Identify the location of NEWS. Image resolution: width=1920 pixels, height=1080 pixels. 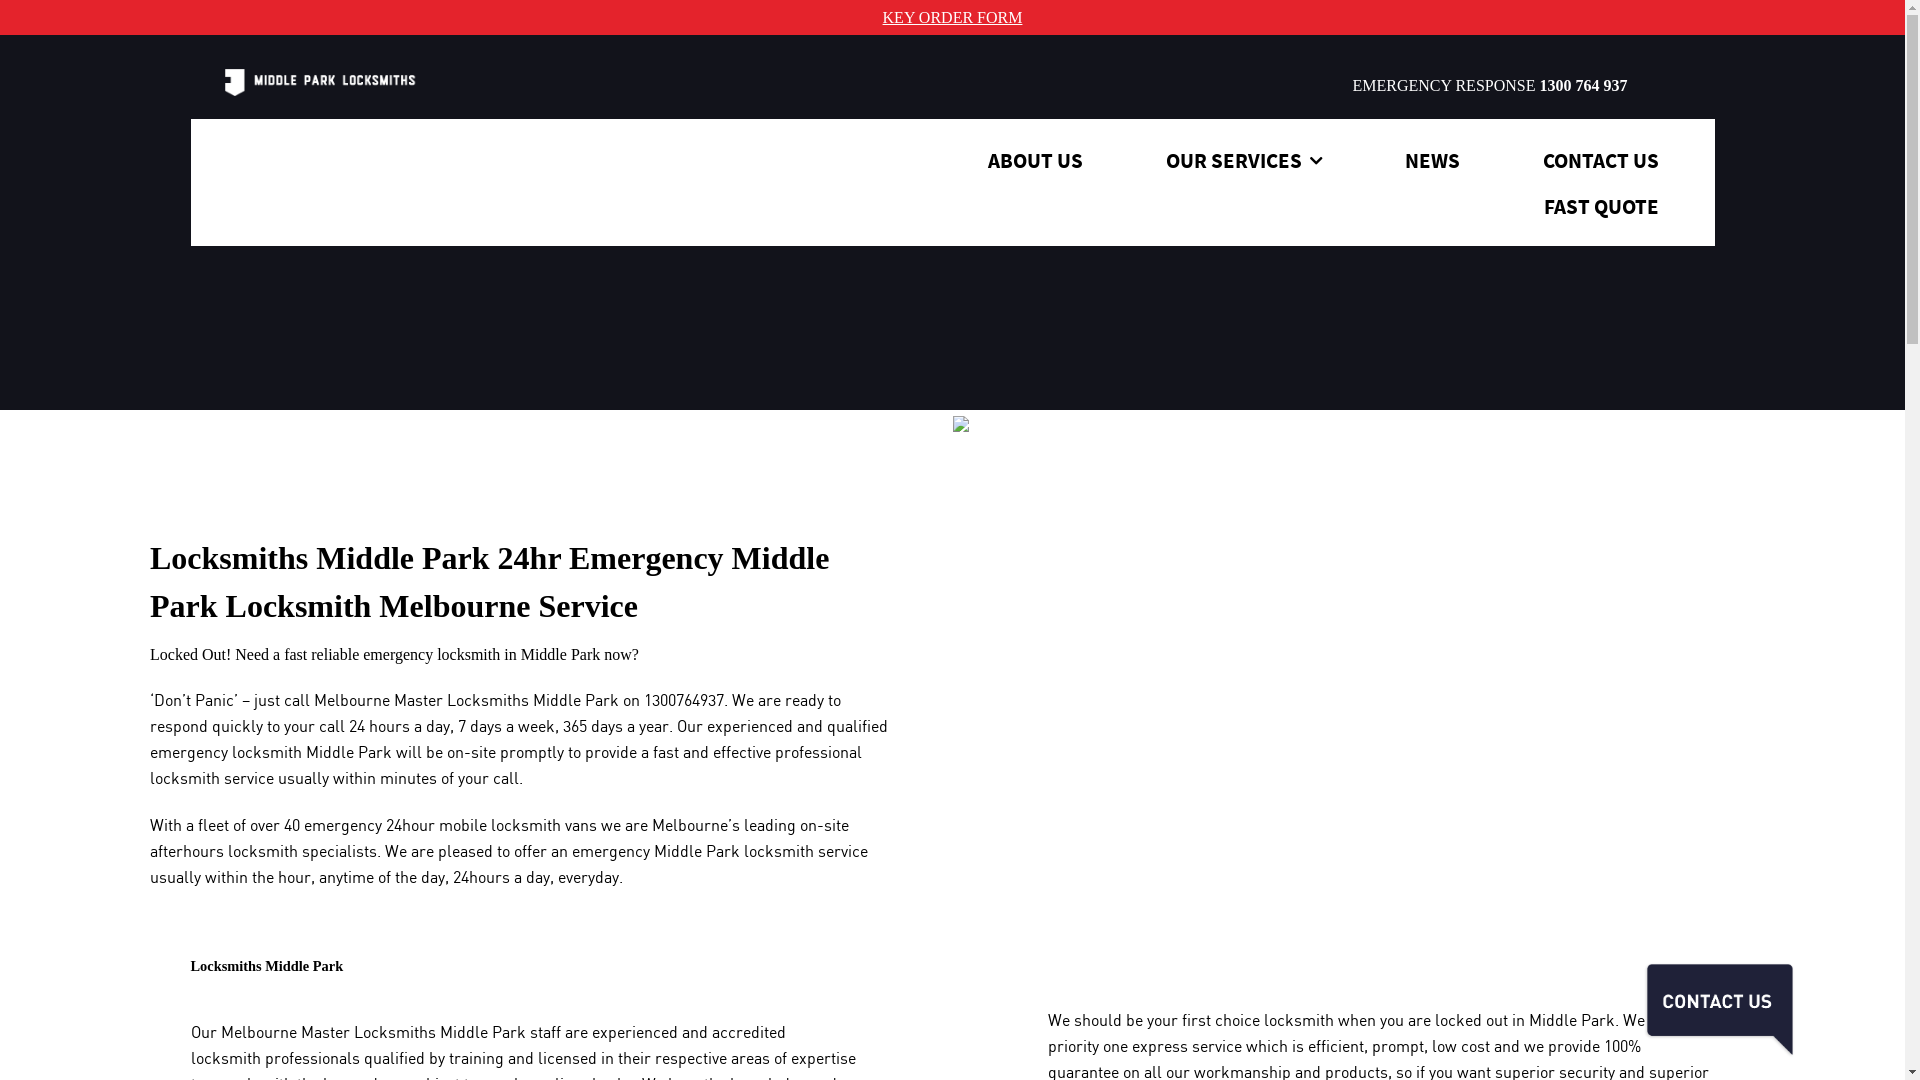
(1432, 161).